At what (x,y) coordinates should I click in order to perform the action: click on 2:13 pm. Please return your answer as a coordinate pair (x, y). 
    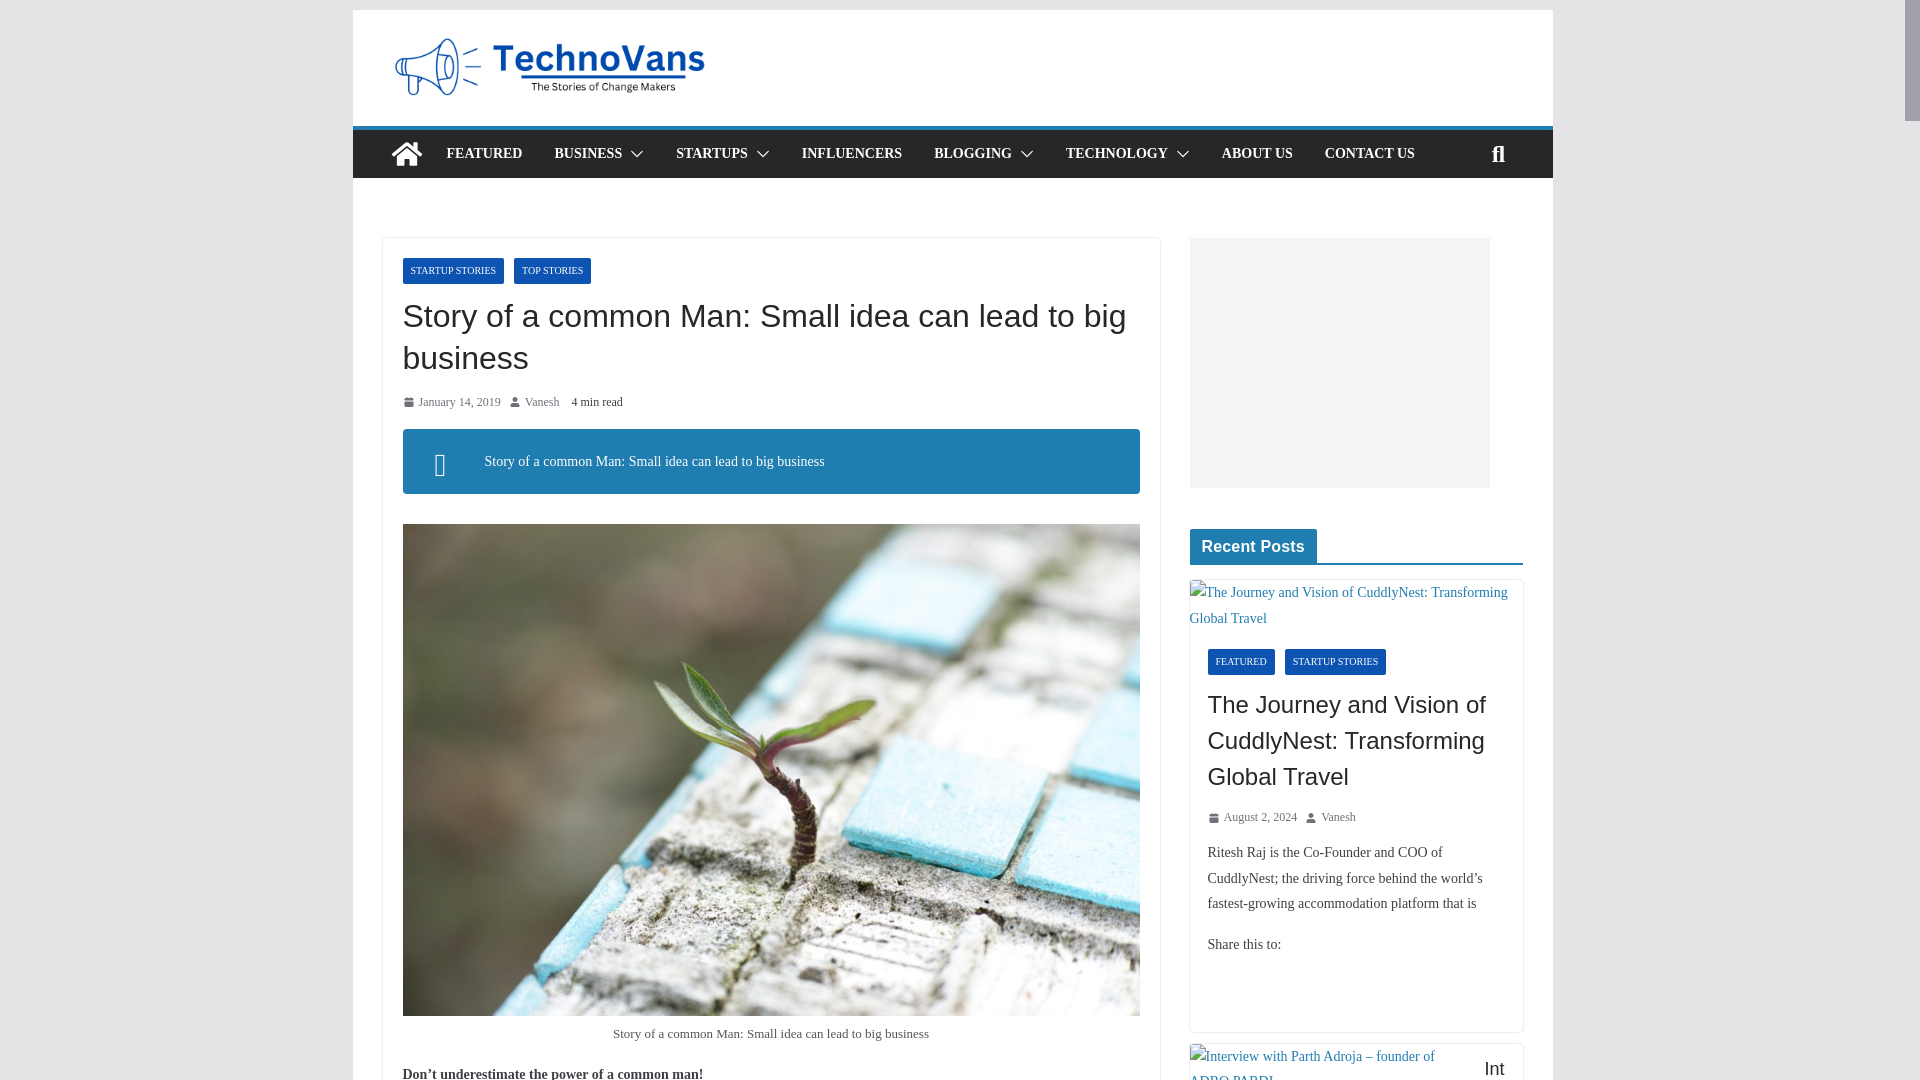
    Looking at the image, I should click on (450, 402).